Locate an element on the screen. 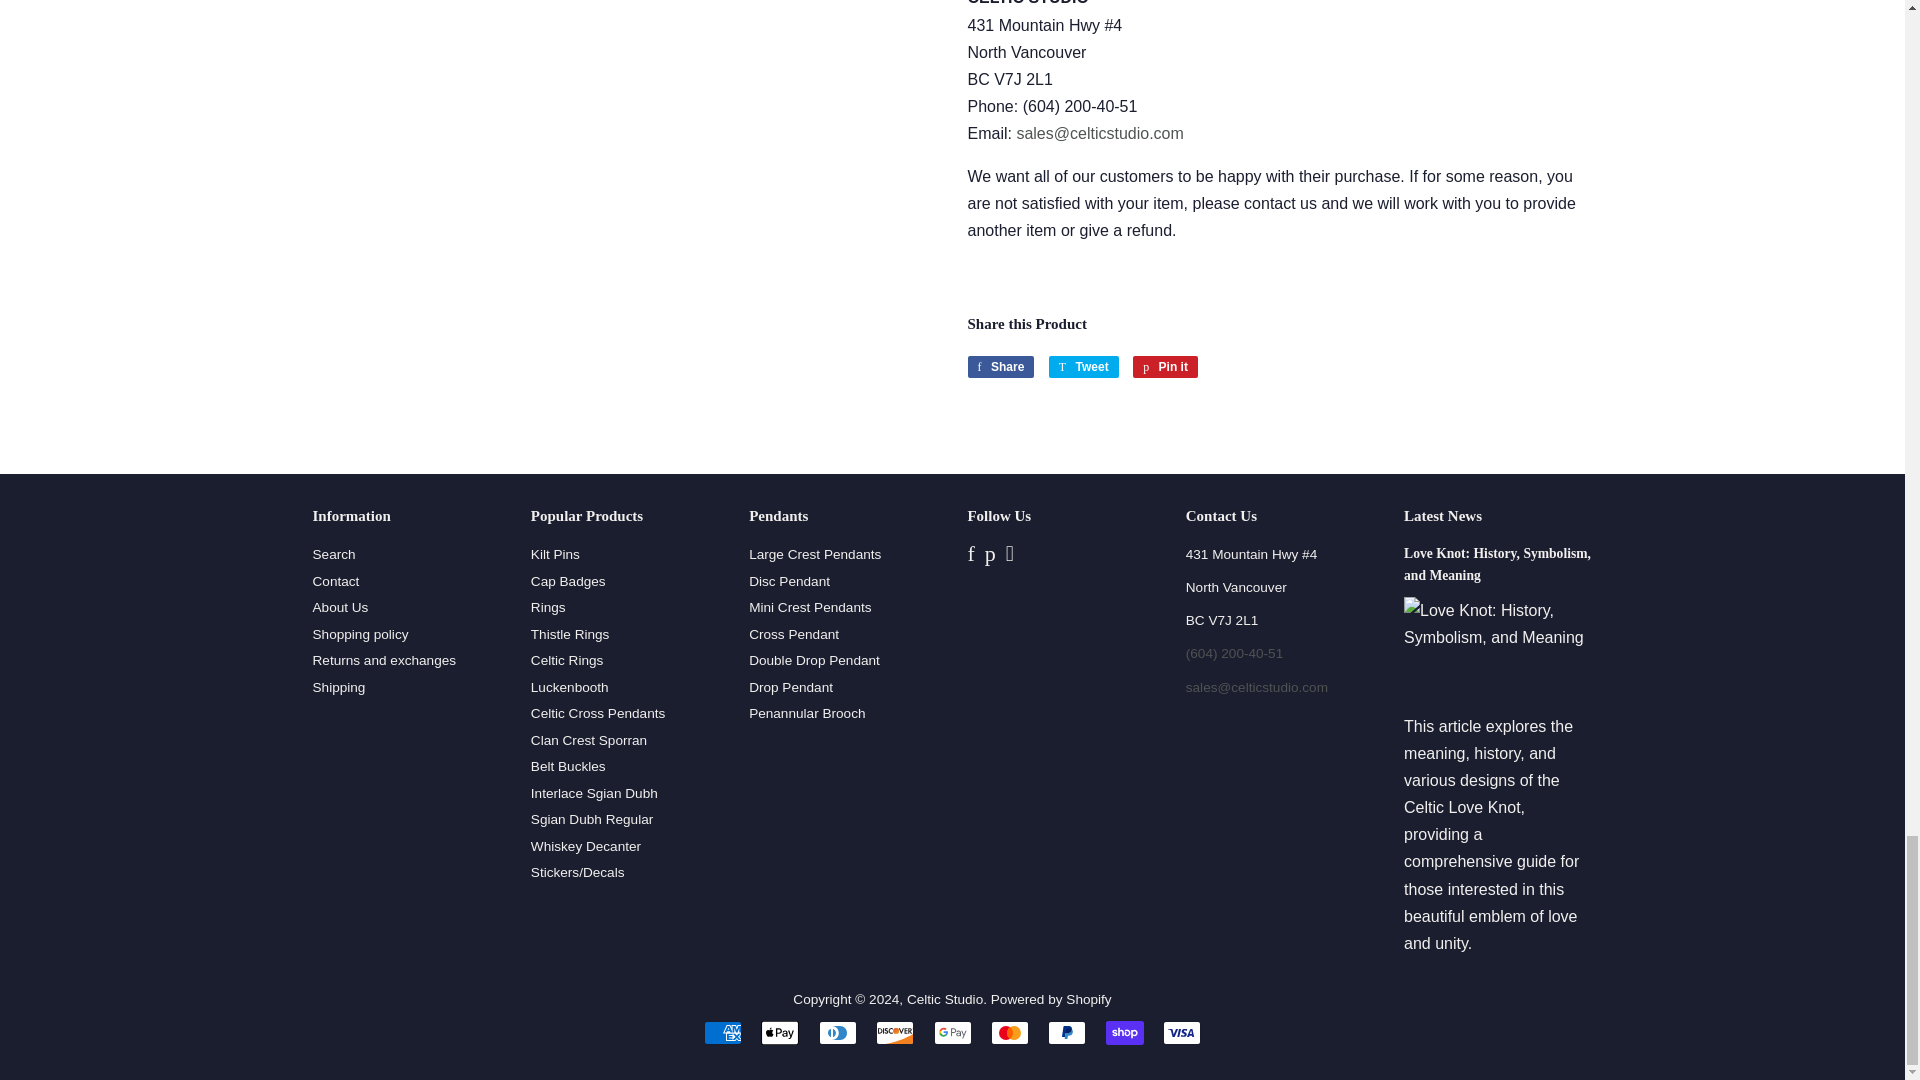  PayPal is located at coordinates (1067, 1032).